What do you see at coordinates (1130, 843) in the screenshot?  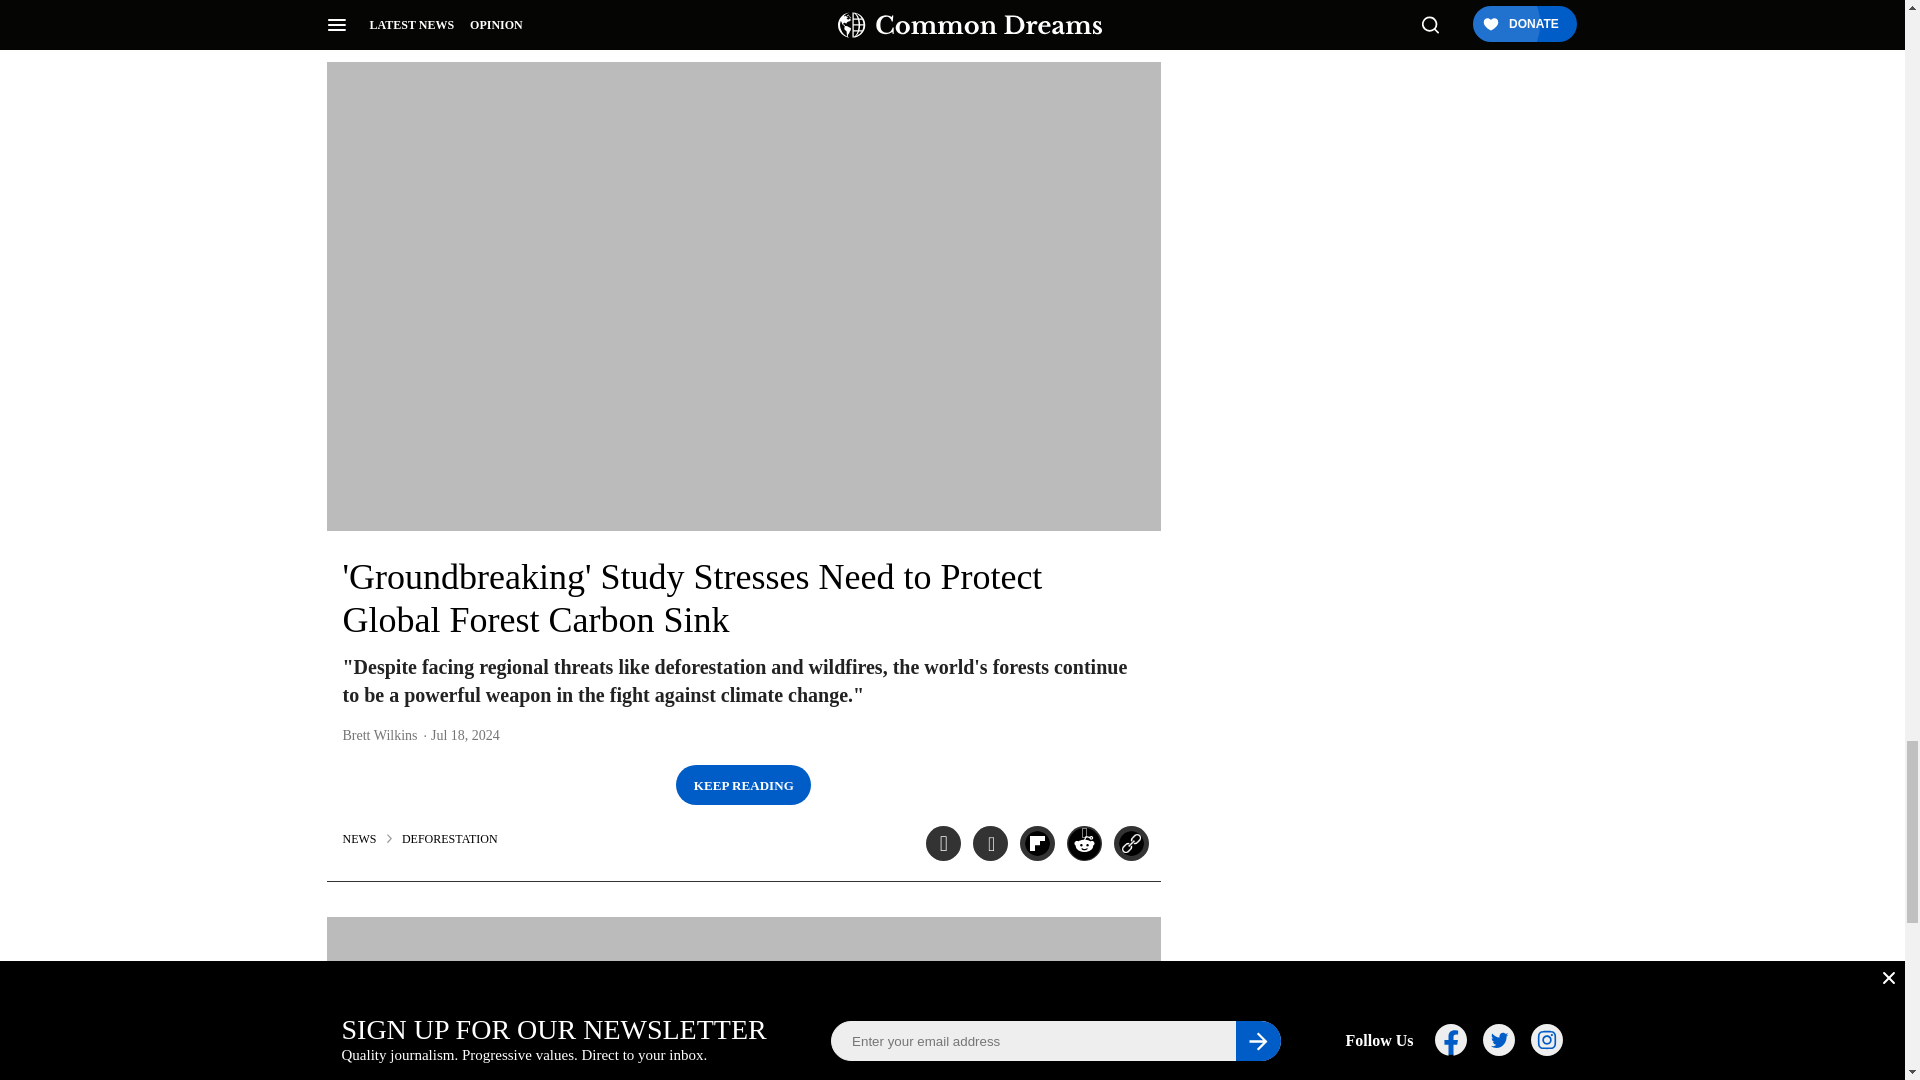 I see `Copy this link to clipboard` at bounding box center [1130, 843].